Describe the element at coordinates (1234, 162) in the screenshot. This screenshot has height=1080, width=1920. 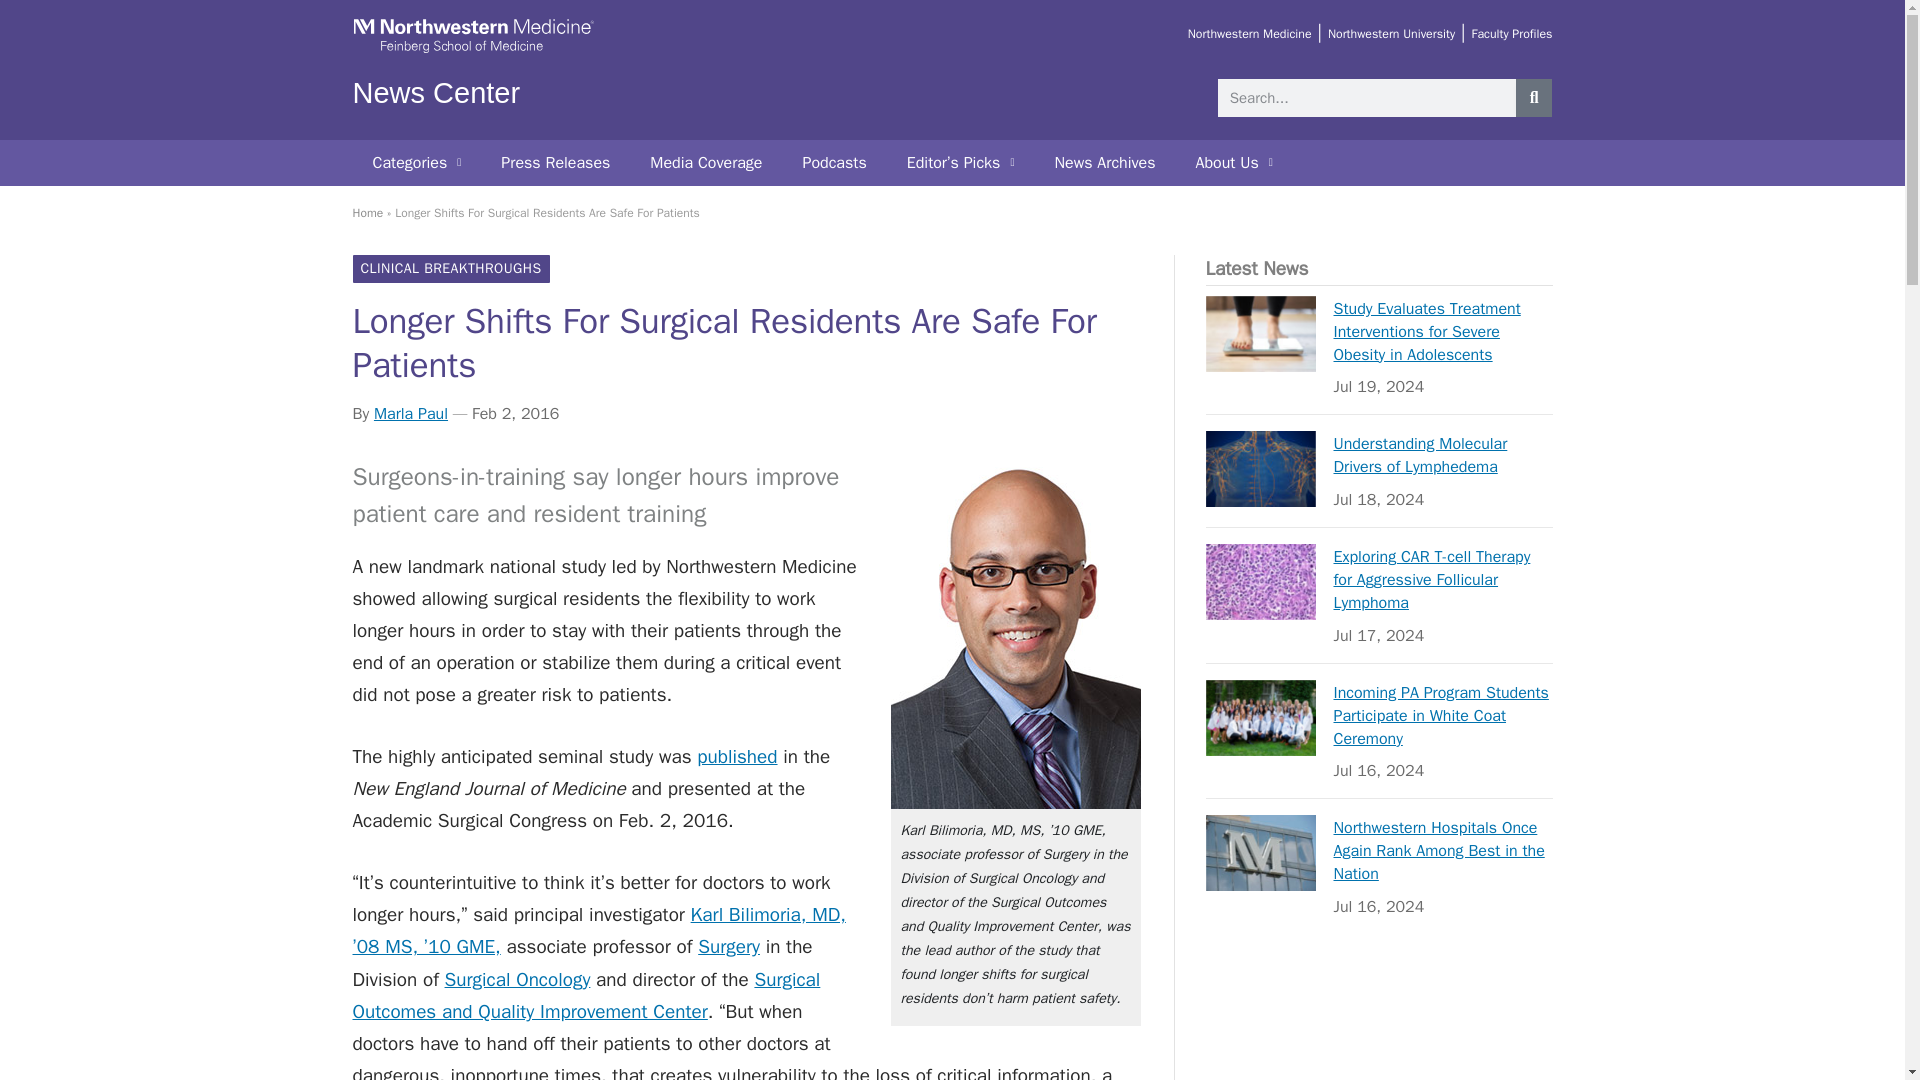
I see `About Us` at that location.